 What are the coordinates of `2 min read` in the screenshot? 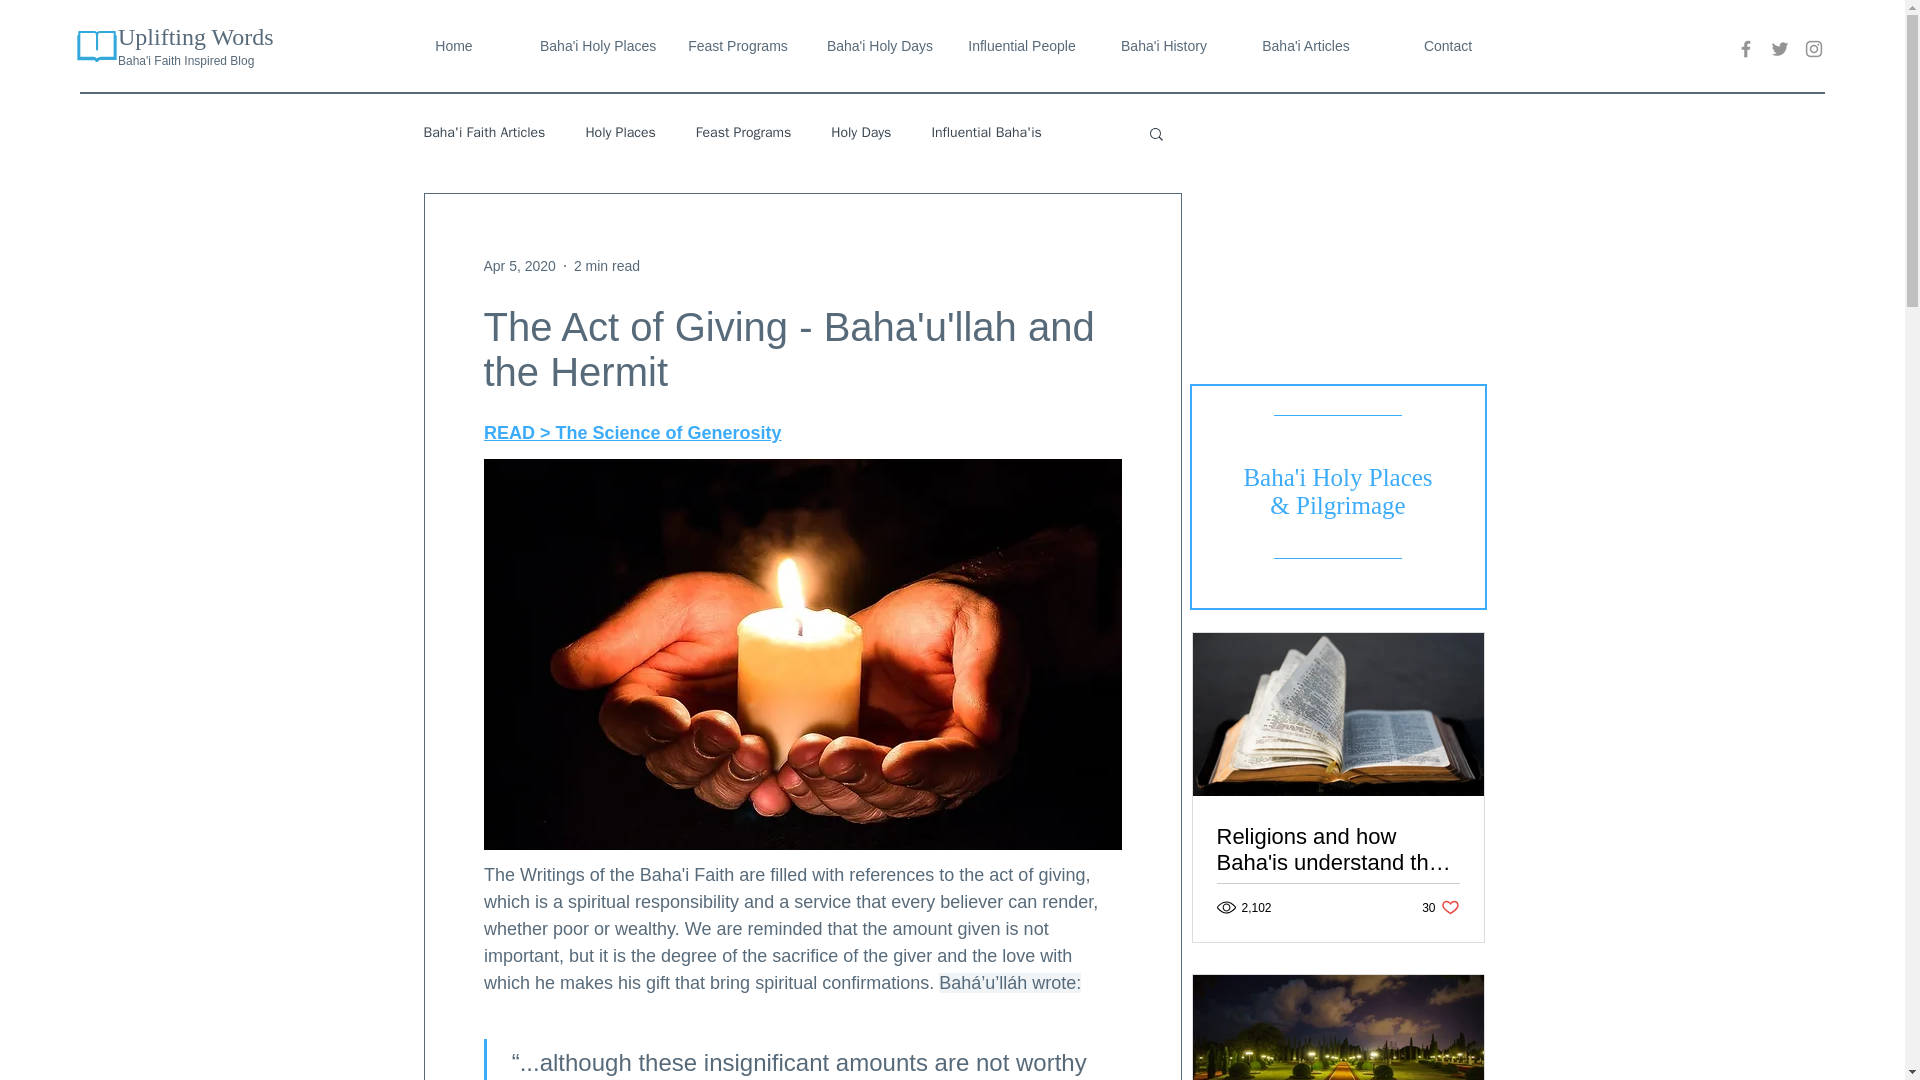 It's located at (606, 266).